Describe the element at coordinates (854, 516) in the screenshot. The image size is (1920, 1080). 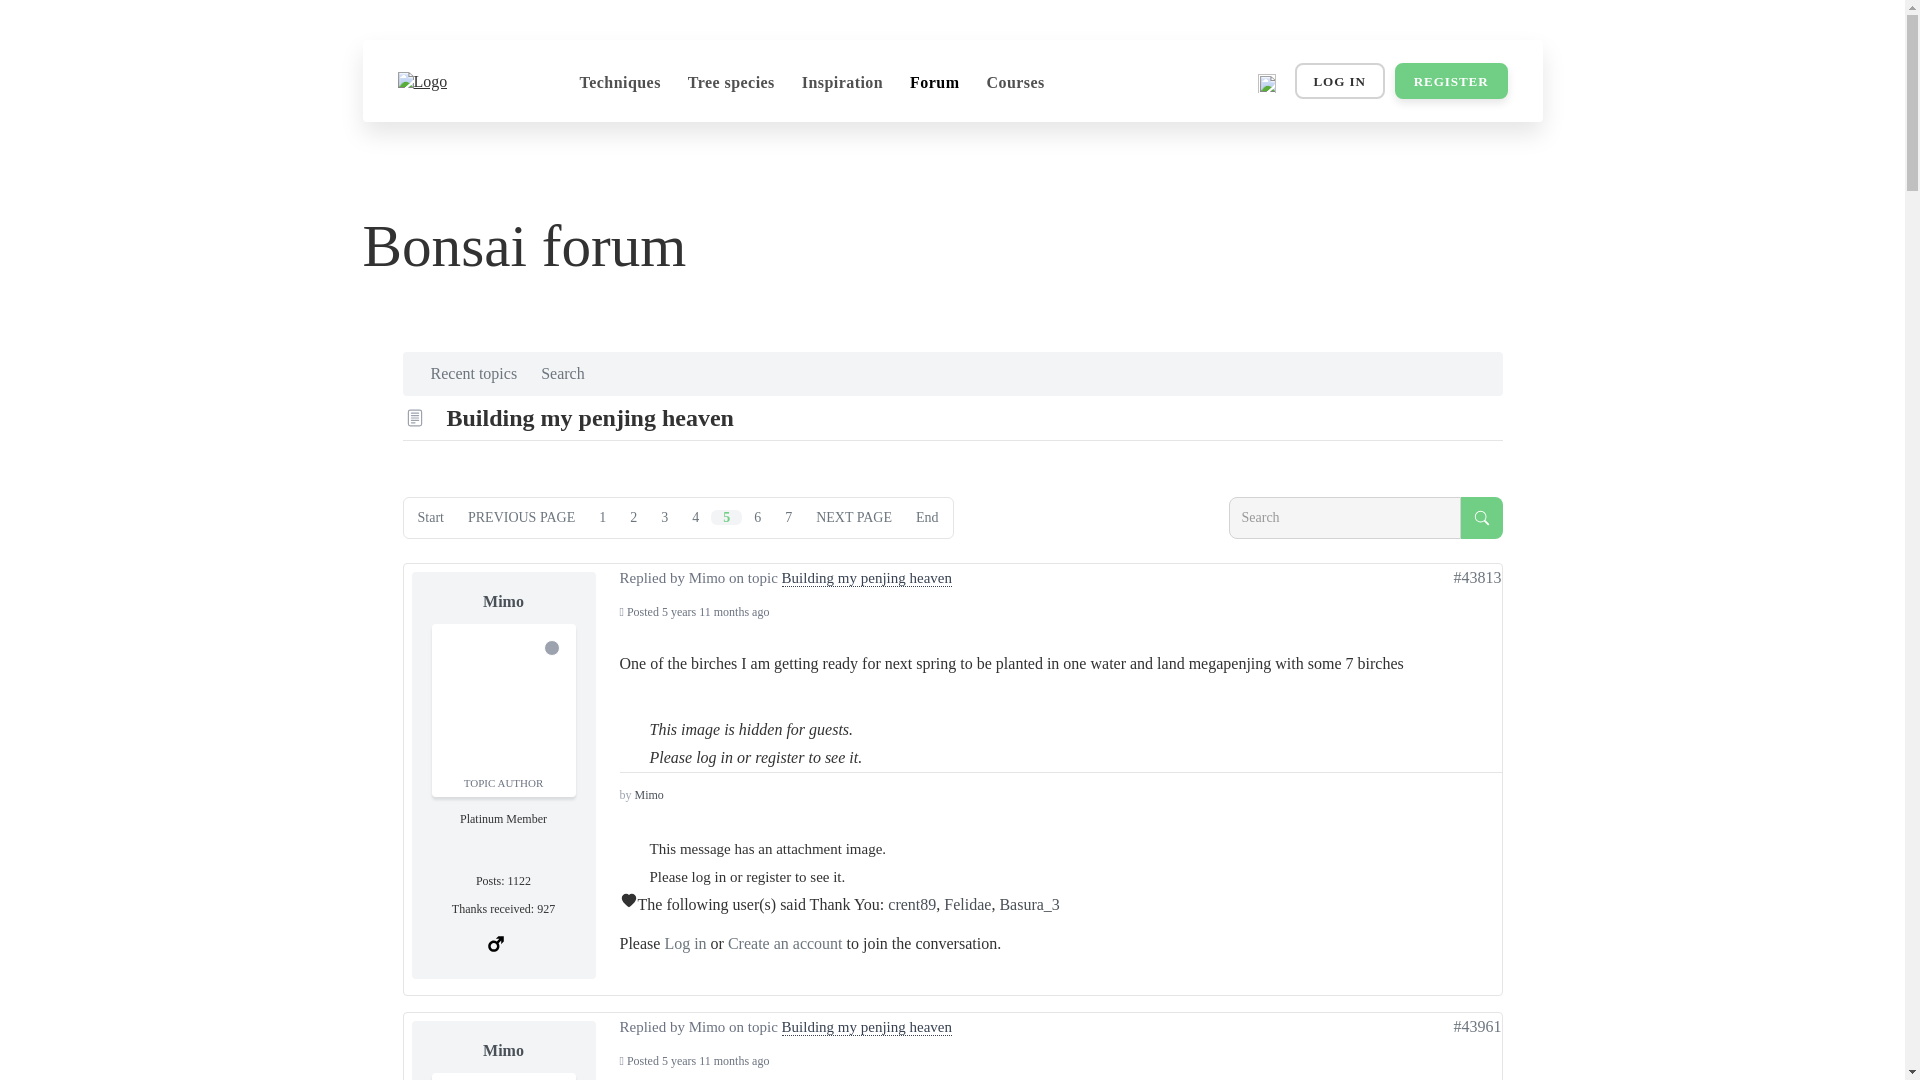
I see `Page:NEXT PAGE` at that location.